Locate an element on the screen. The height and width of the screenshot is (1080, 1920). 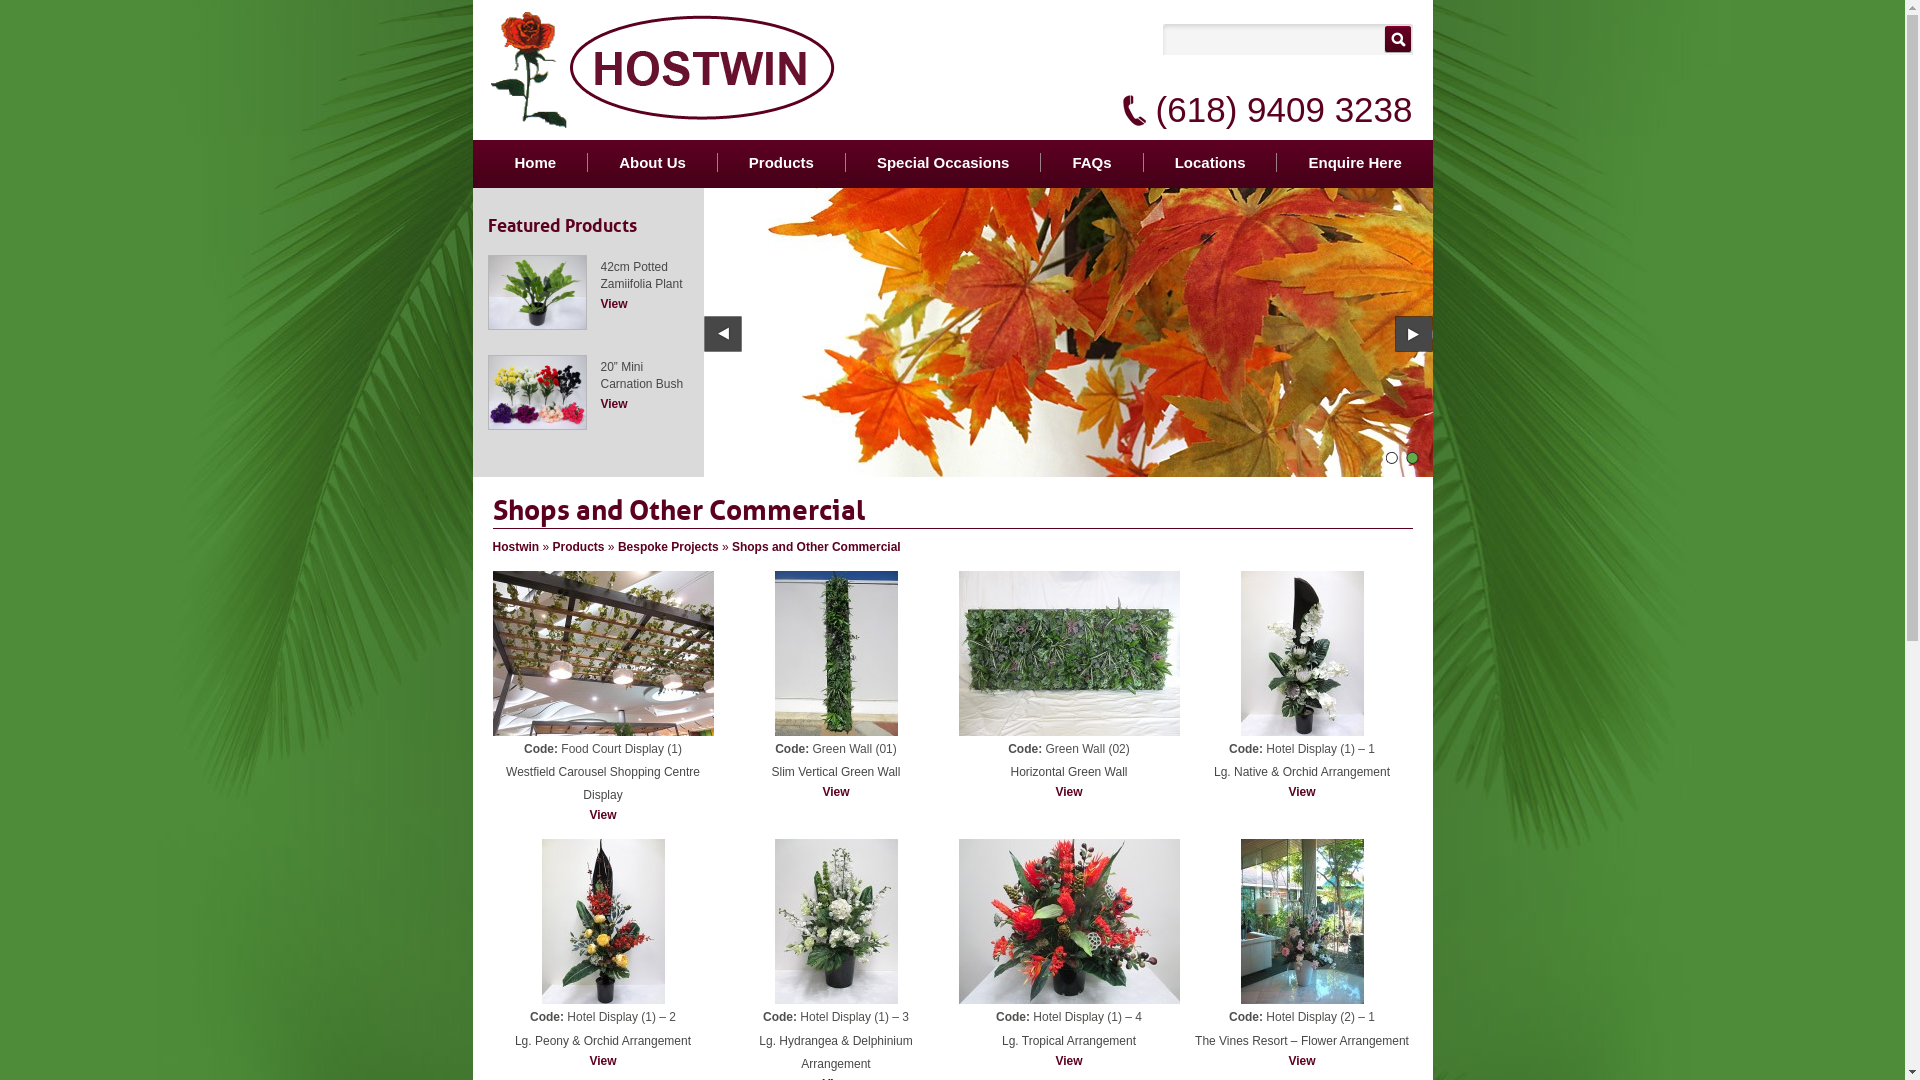
Search is located at coordinates (1272, 40).